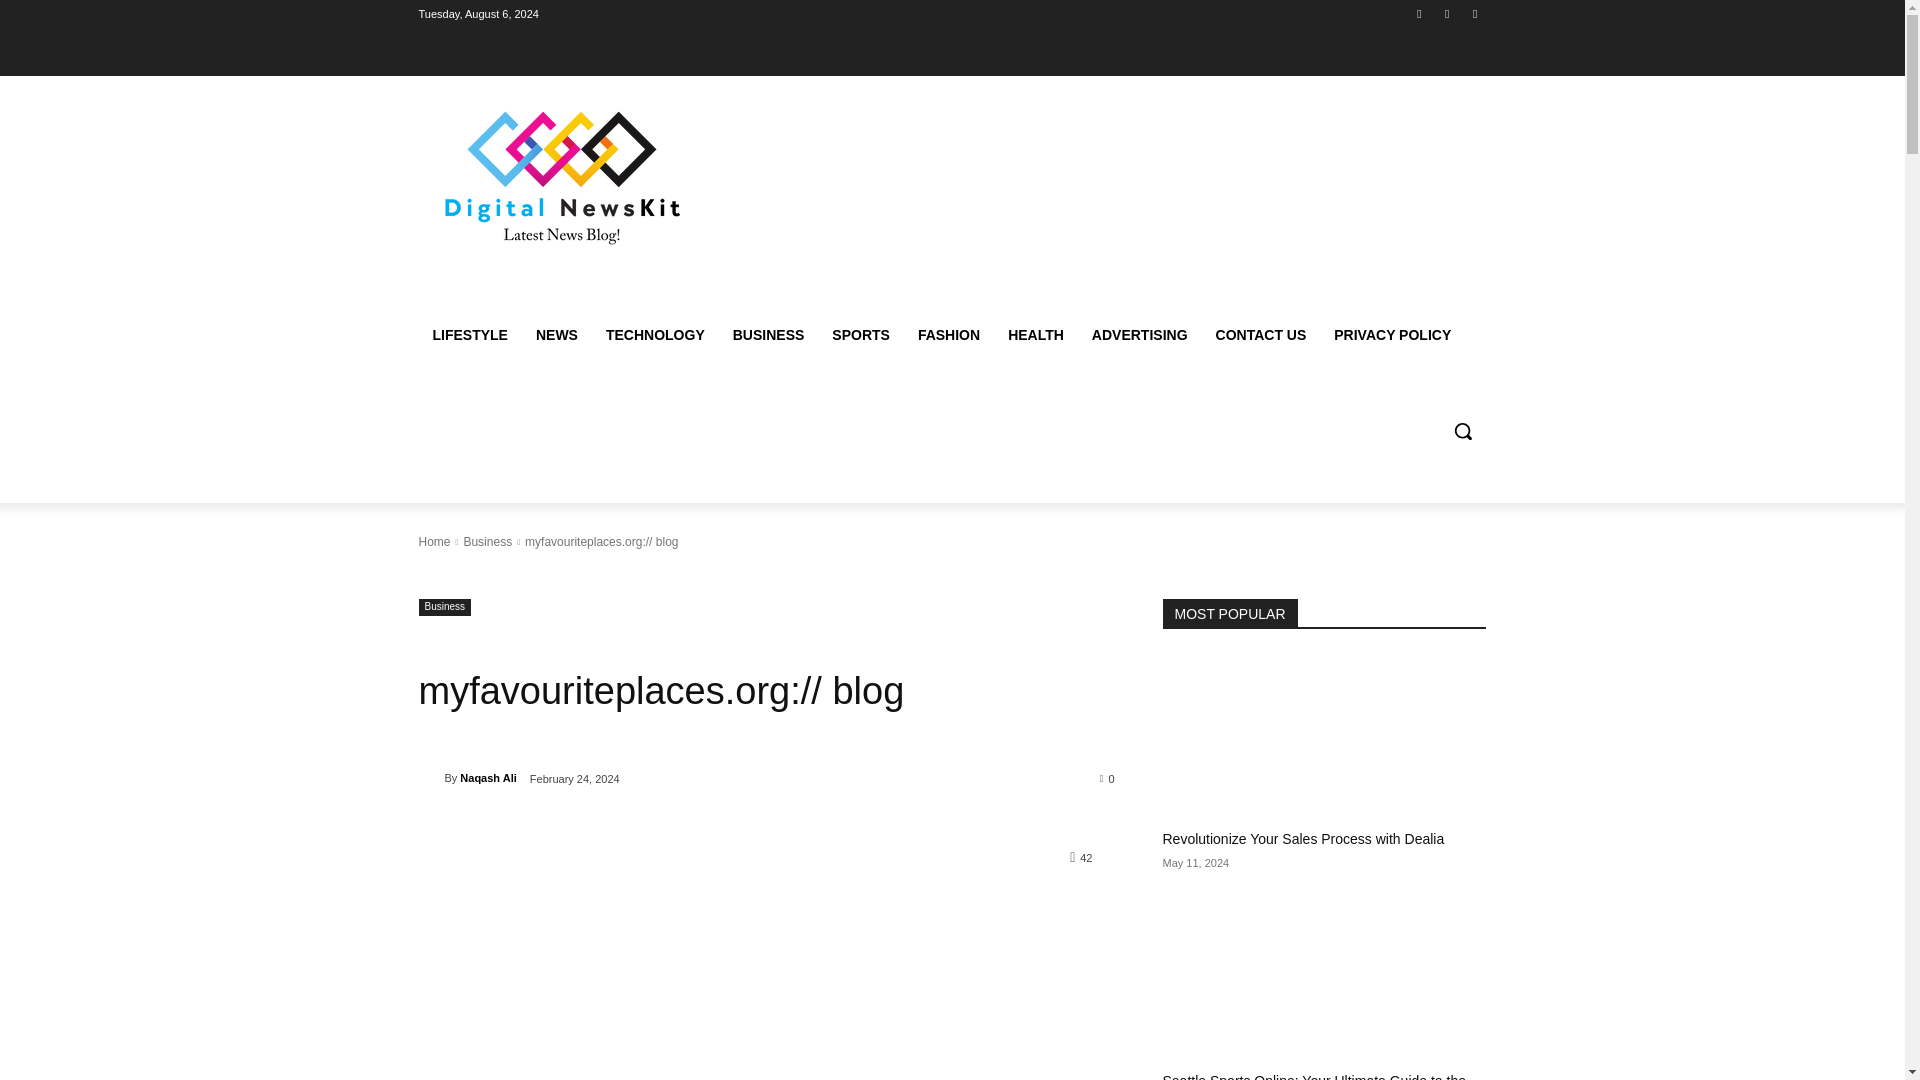 The height and width of the screenshot is (1080, 1920). Describe the element at coordinates (488, 777) in the screenshot. I see `Naqash Ali` at that location.